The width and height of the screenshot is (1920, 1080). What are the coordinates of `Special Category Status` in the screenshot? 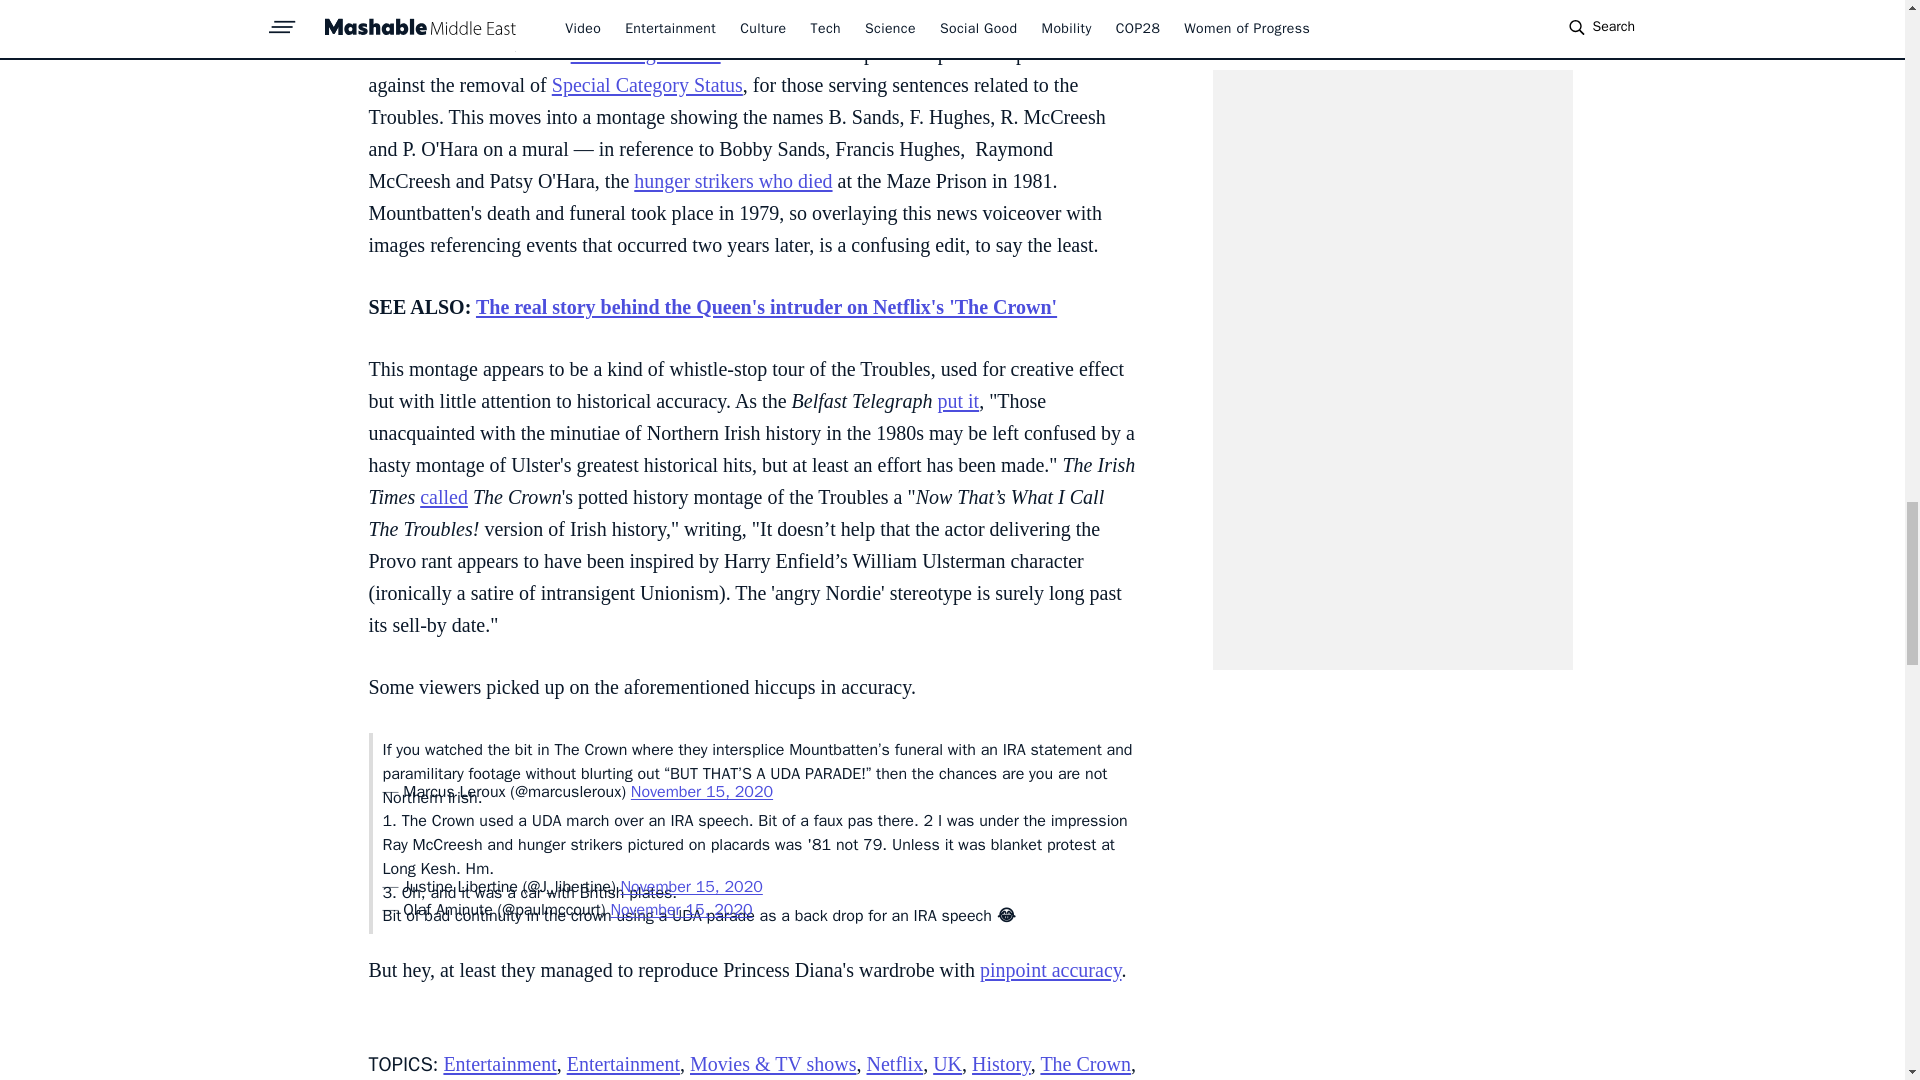 It's located at (648, 85).